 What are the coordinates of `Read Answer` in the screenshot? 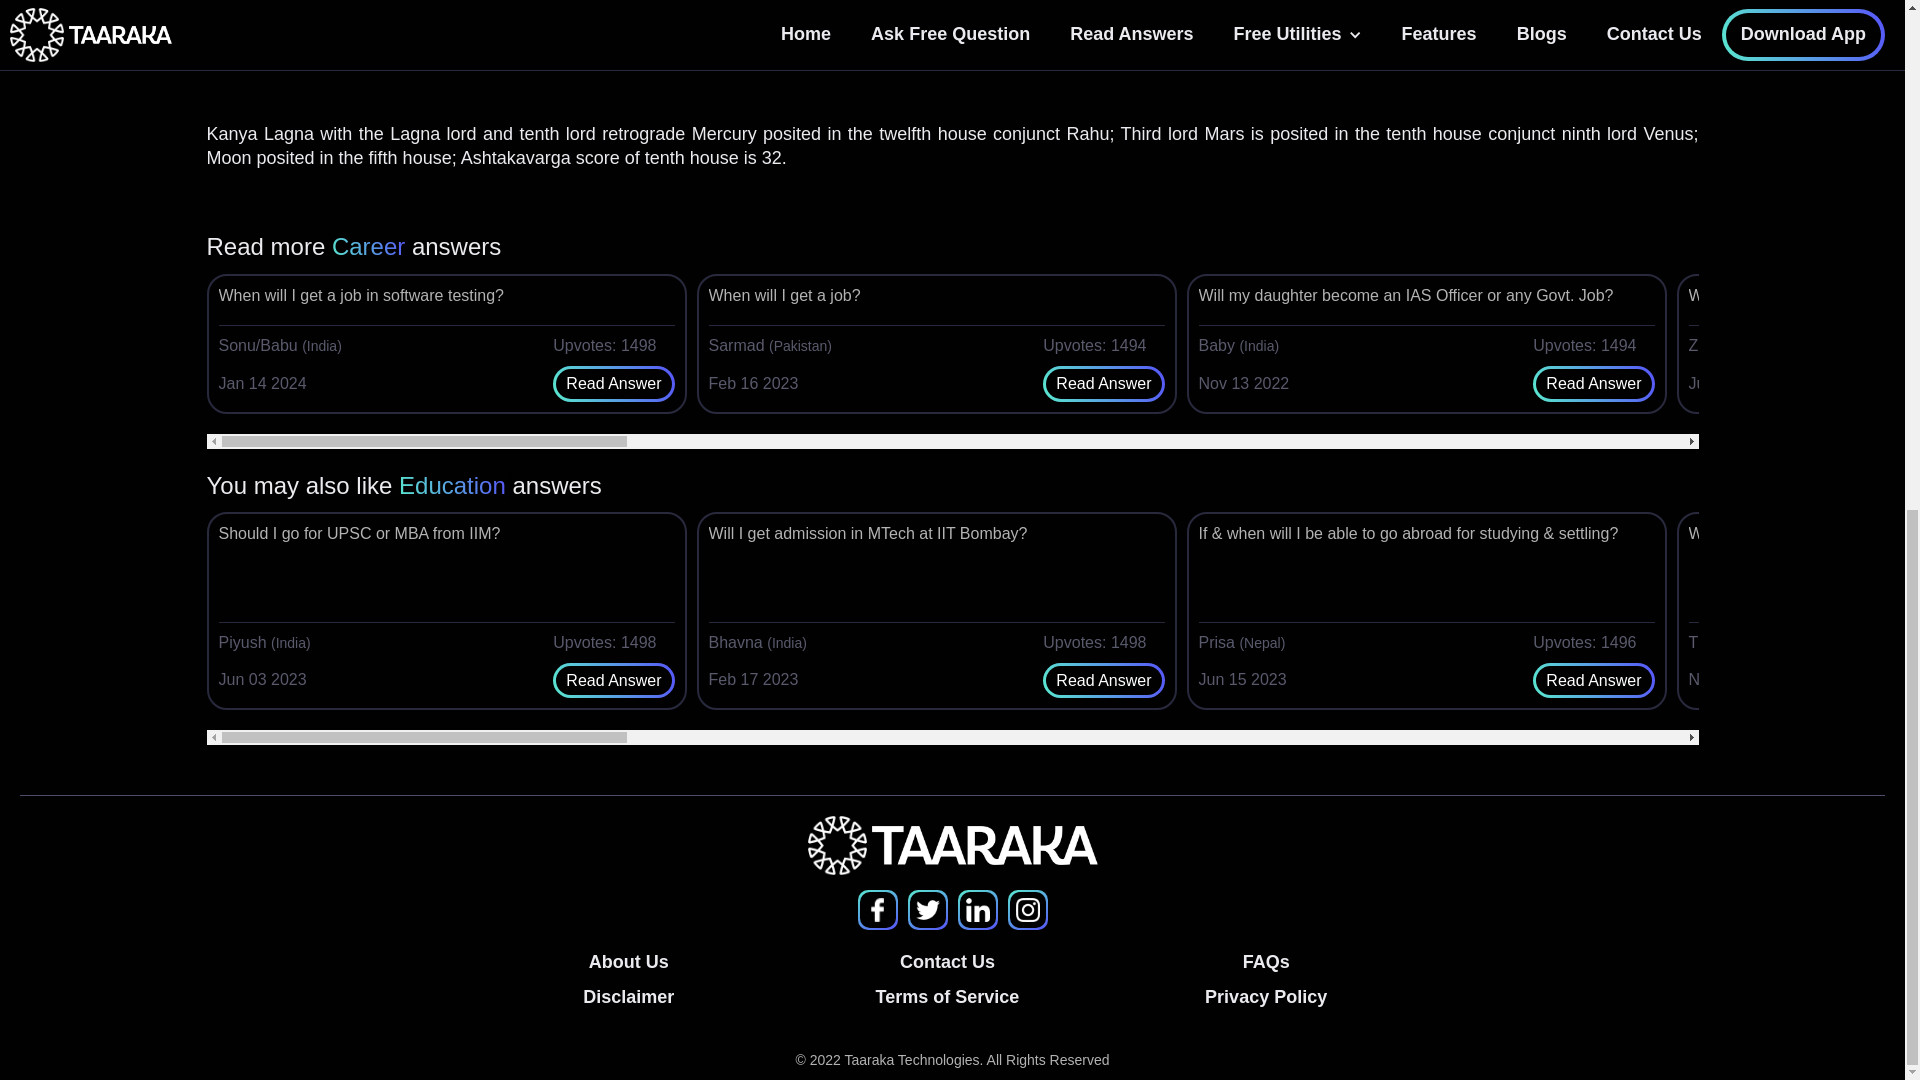 It's located at (613, 680).